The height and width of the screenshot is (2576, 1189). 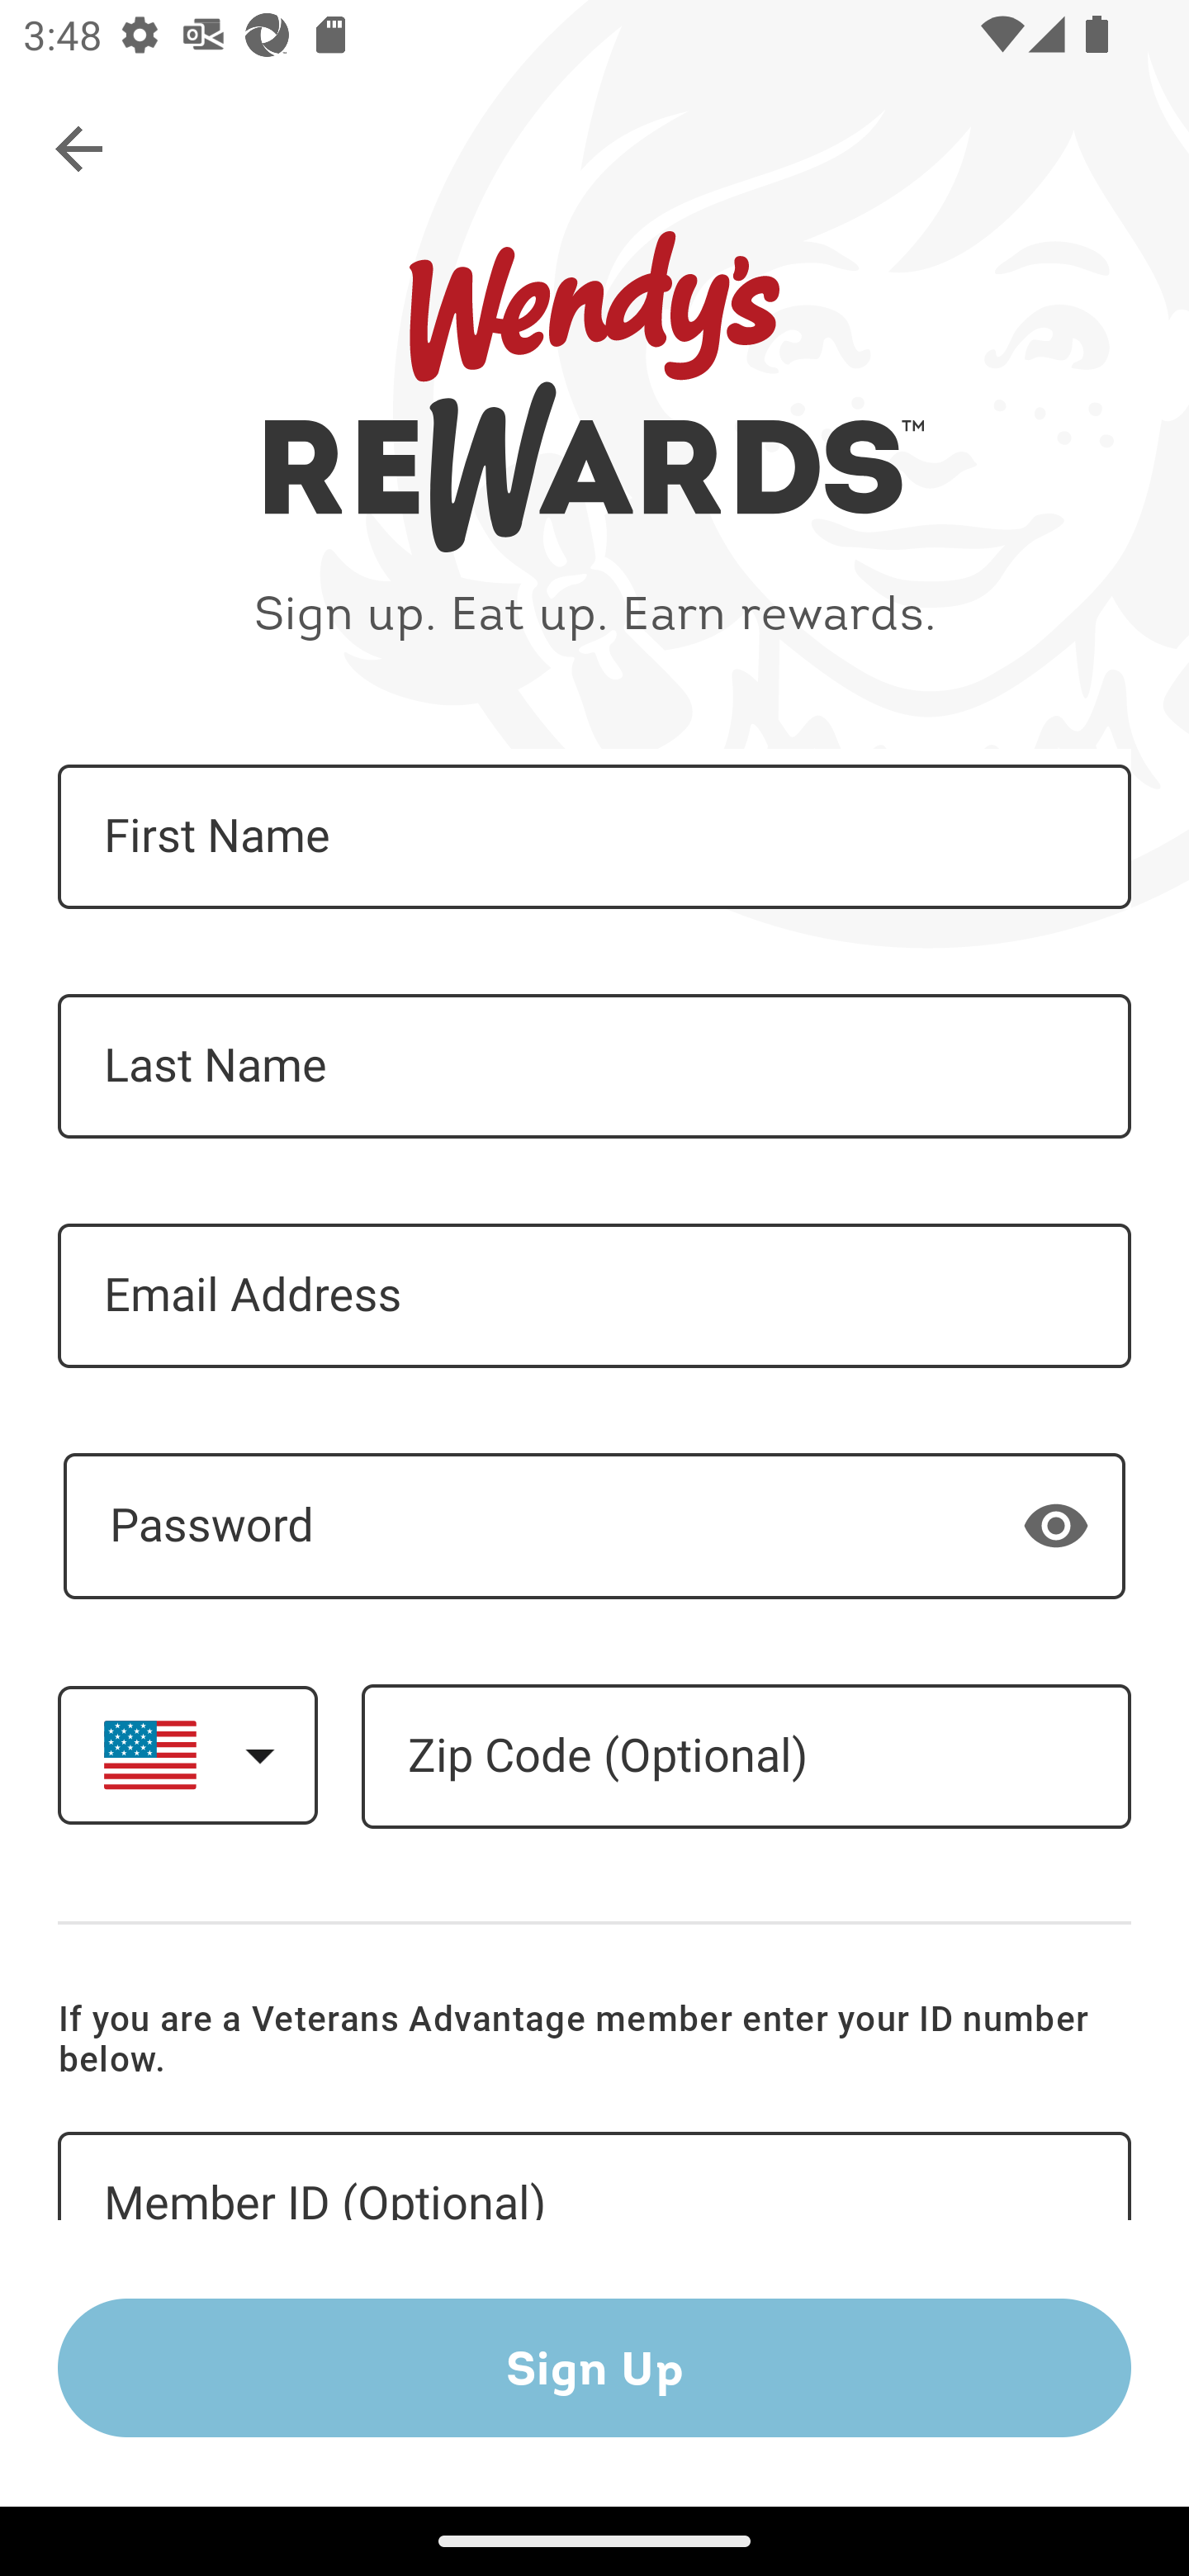 What do you see at coordinates (1056, 1524) in the screenshot?
I see `Show password` at bounding box center [1056, 1524].